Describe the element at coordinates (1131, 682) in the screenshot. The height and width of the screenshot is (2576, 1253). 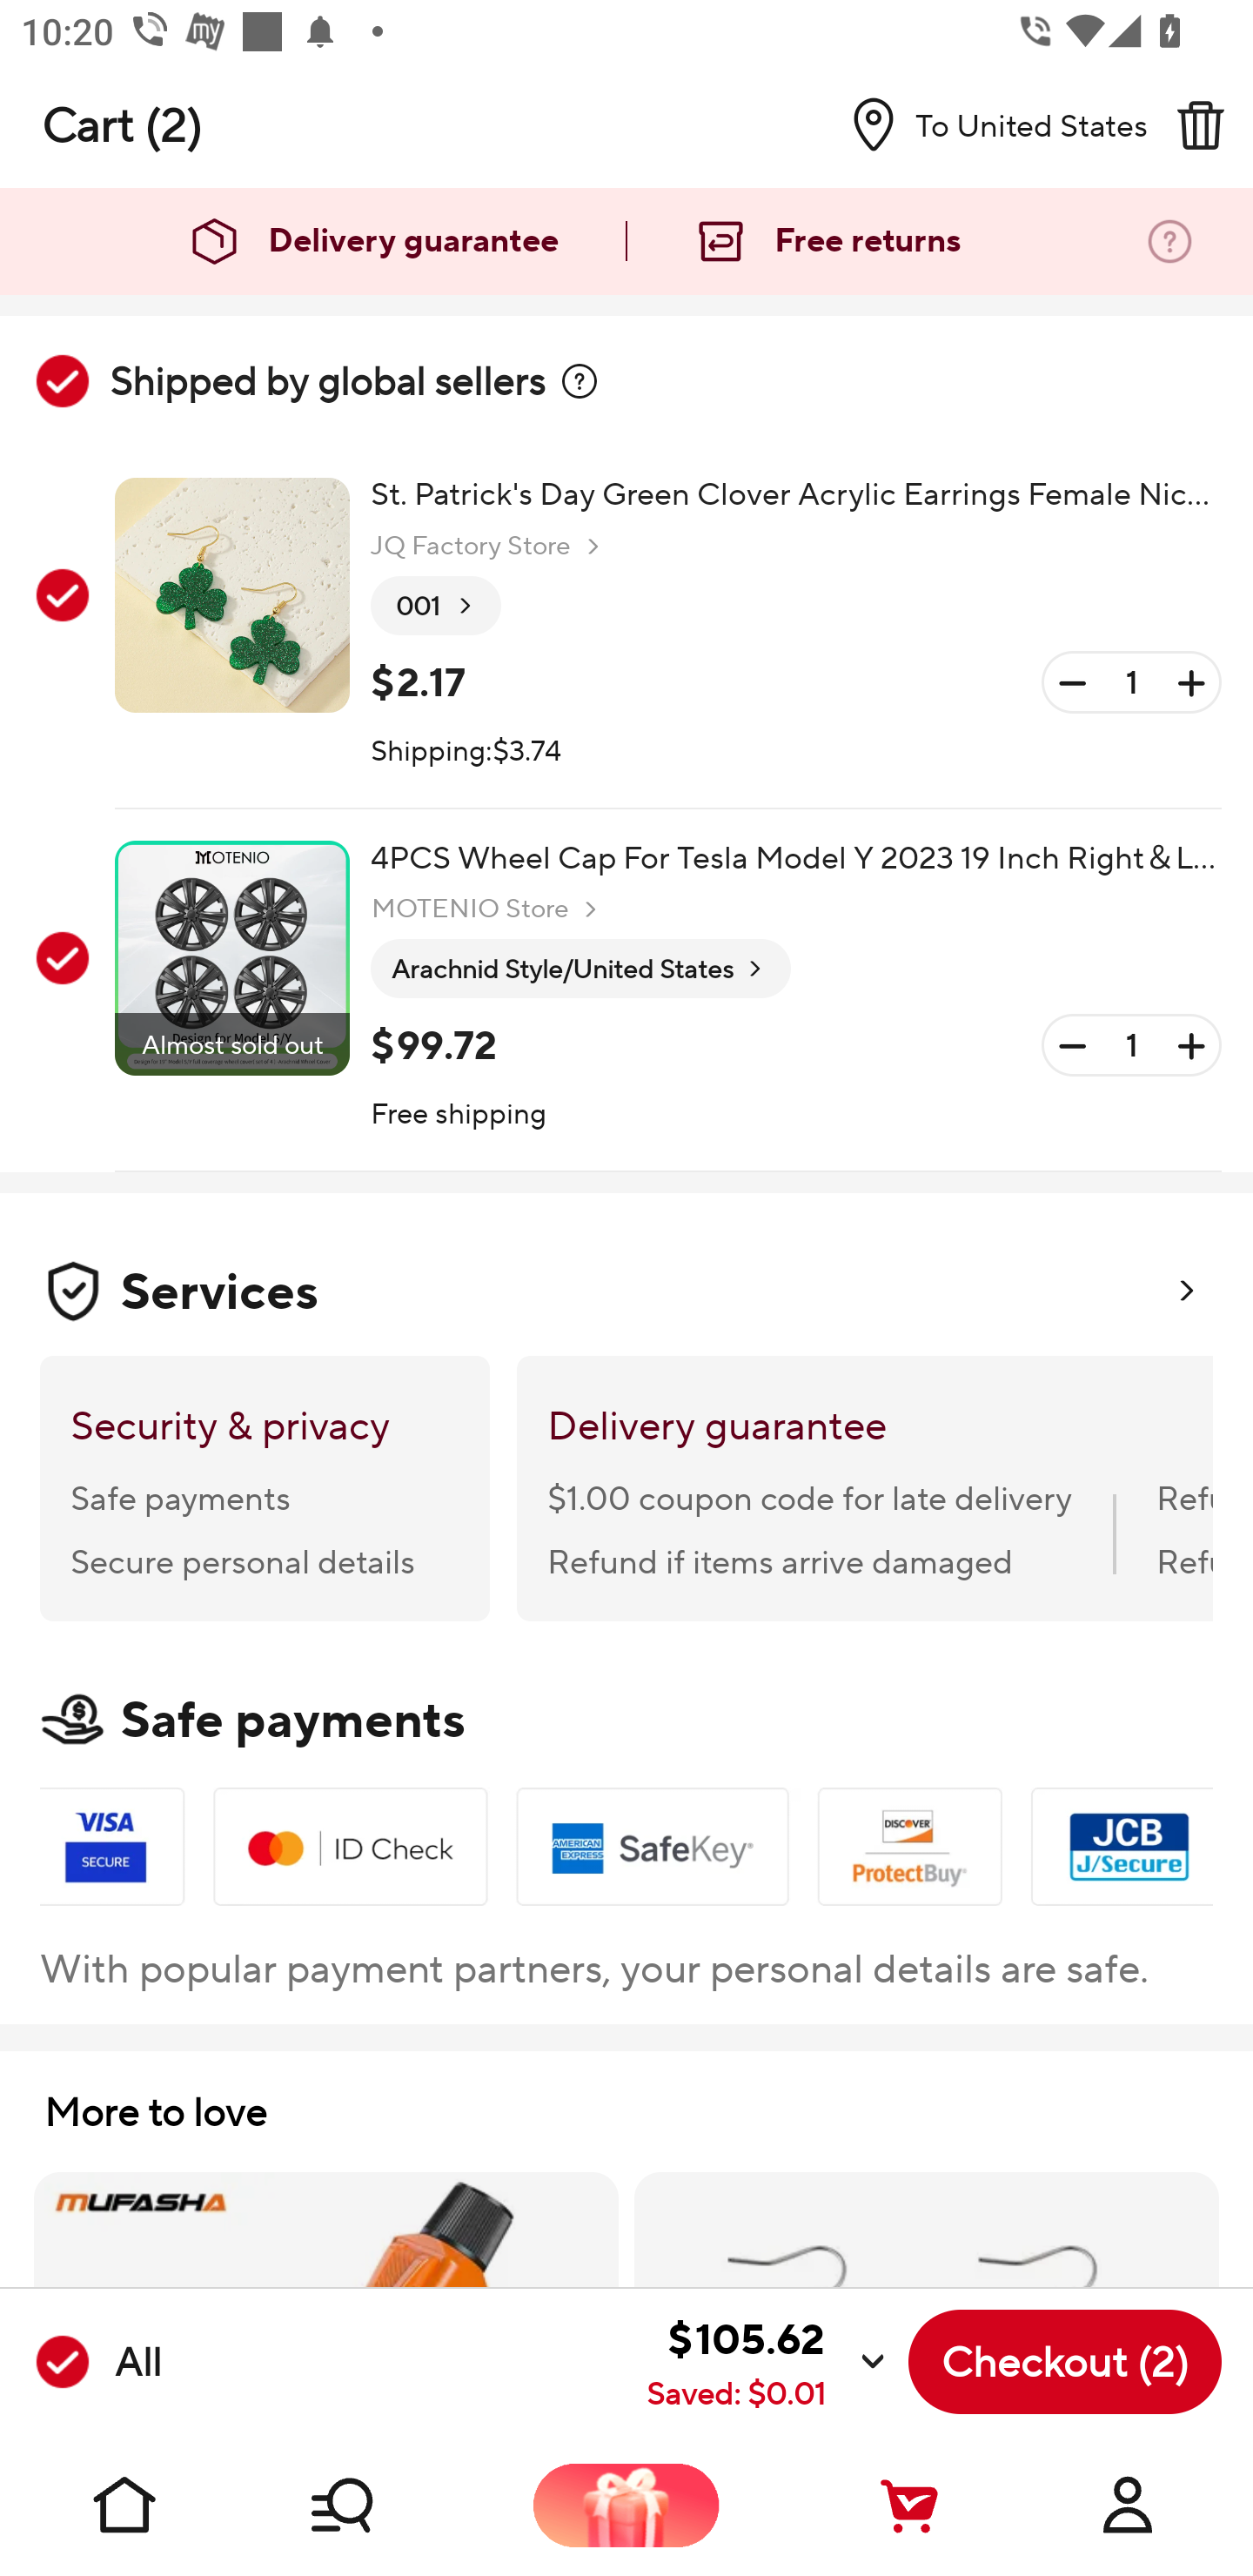
I see `1` at that location.